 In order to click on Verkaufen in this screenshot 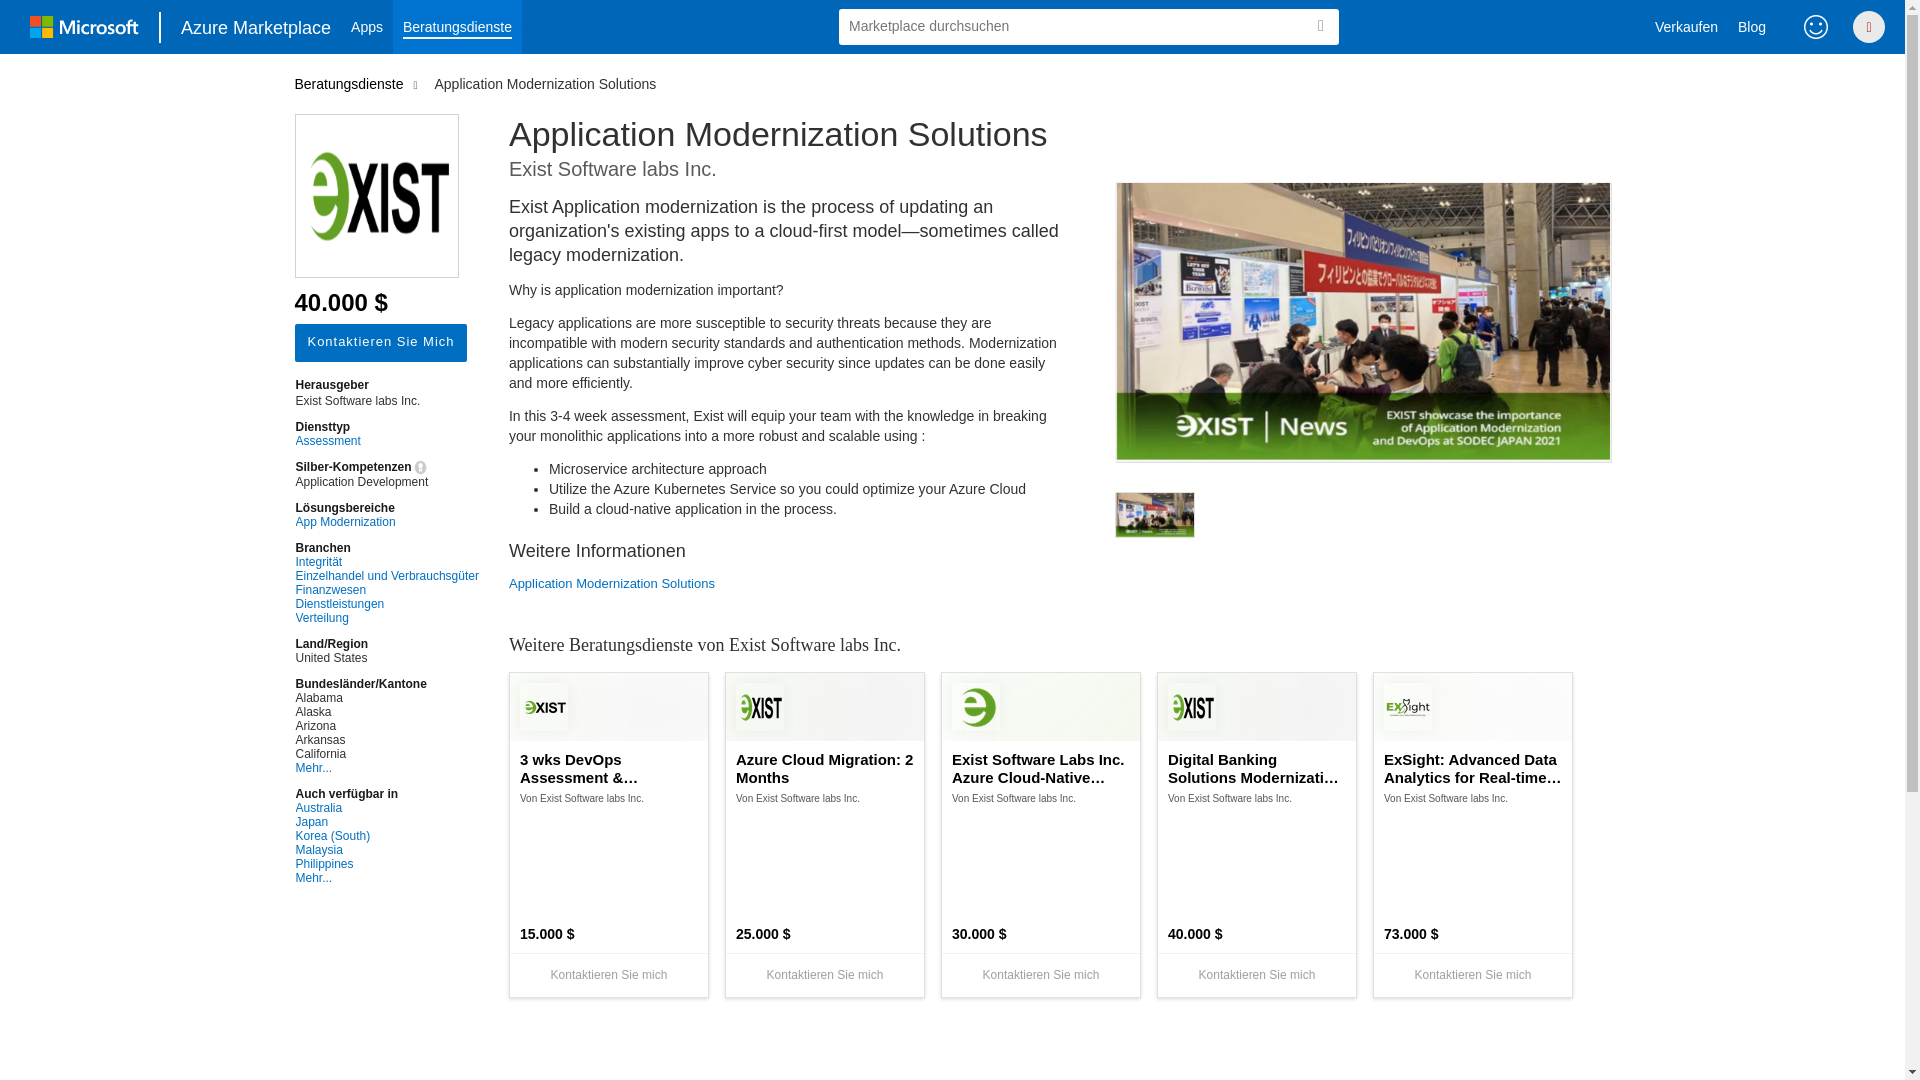, I will do `click(1686, 27)`.